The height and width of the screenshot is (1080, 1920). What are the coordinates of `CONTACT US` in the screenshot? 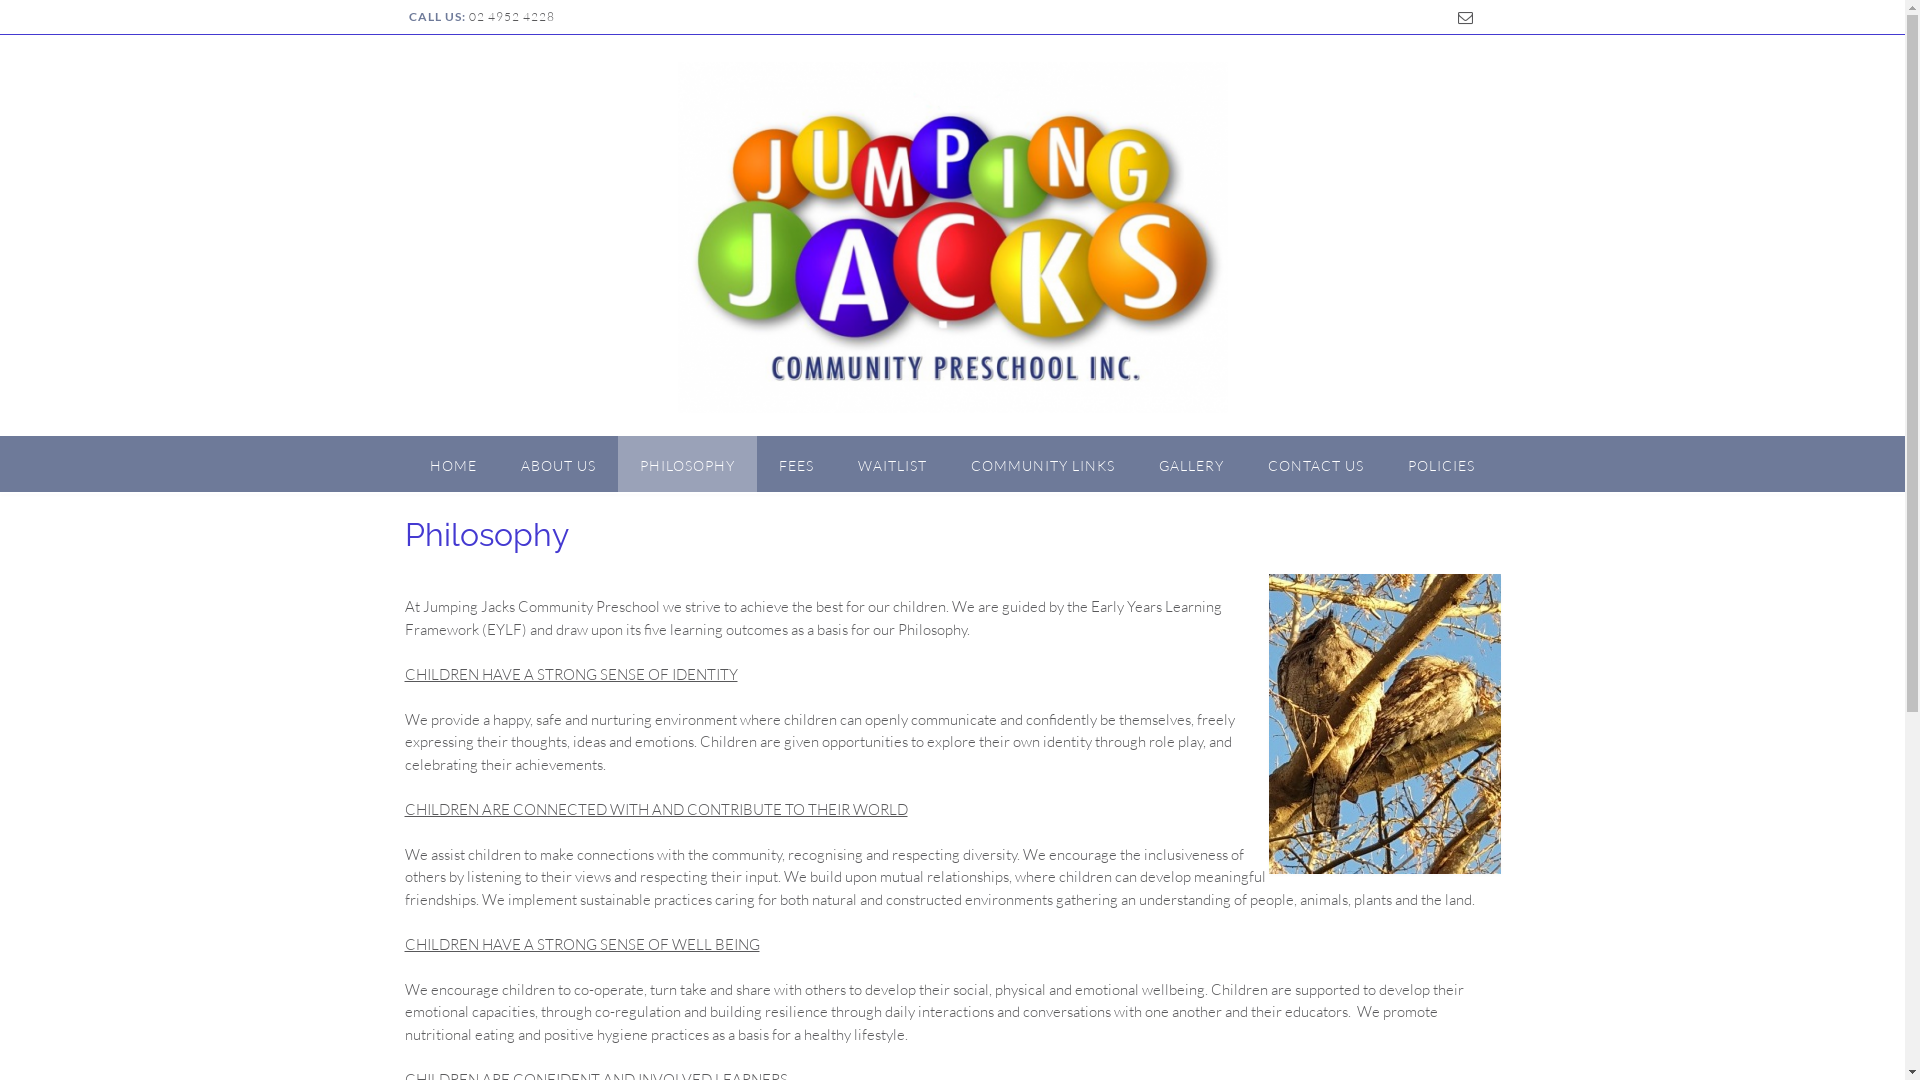 It's located at (1316, 464).